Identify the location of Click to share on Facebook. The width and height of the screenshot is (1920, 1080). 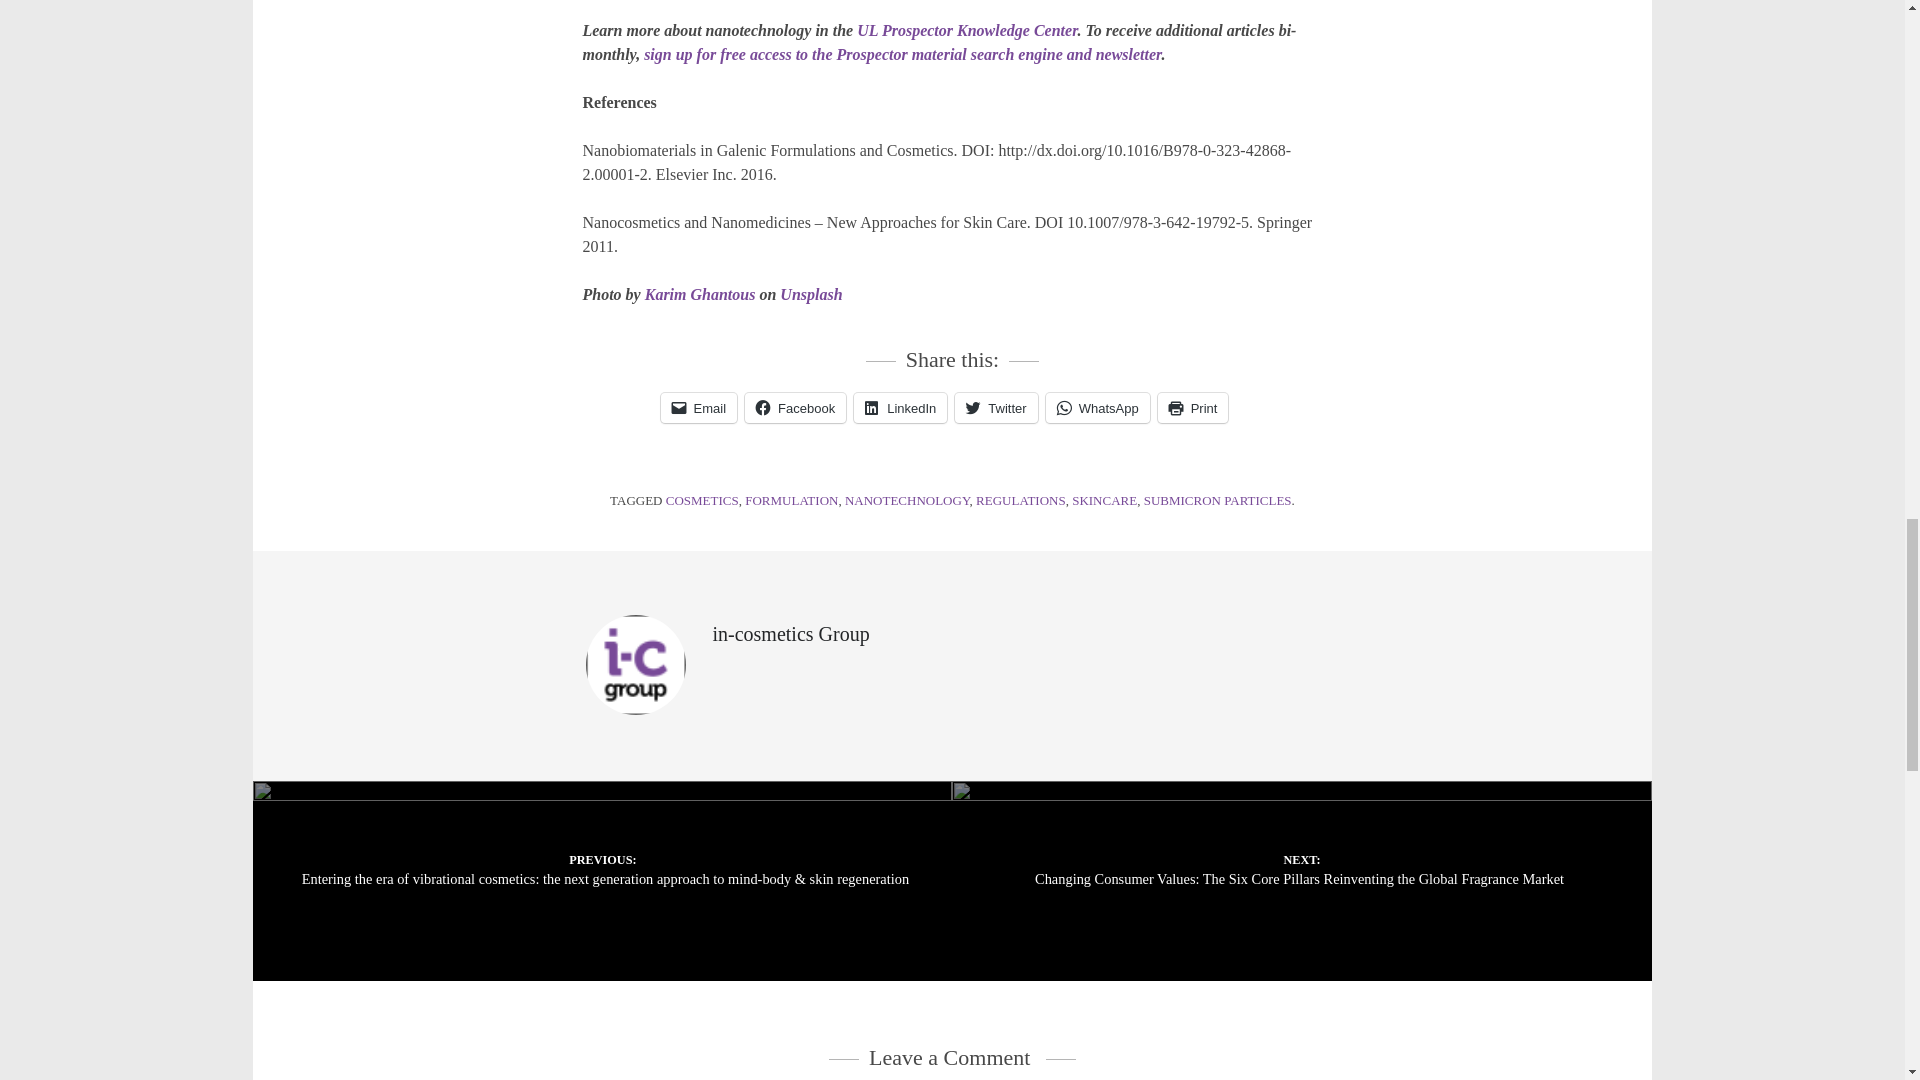
(795, 408).